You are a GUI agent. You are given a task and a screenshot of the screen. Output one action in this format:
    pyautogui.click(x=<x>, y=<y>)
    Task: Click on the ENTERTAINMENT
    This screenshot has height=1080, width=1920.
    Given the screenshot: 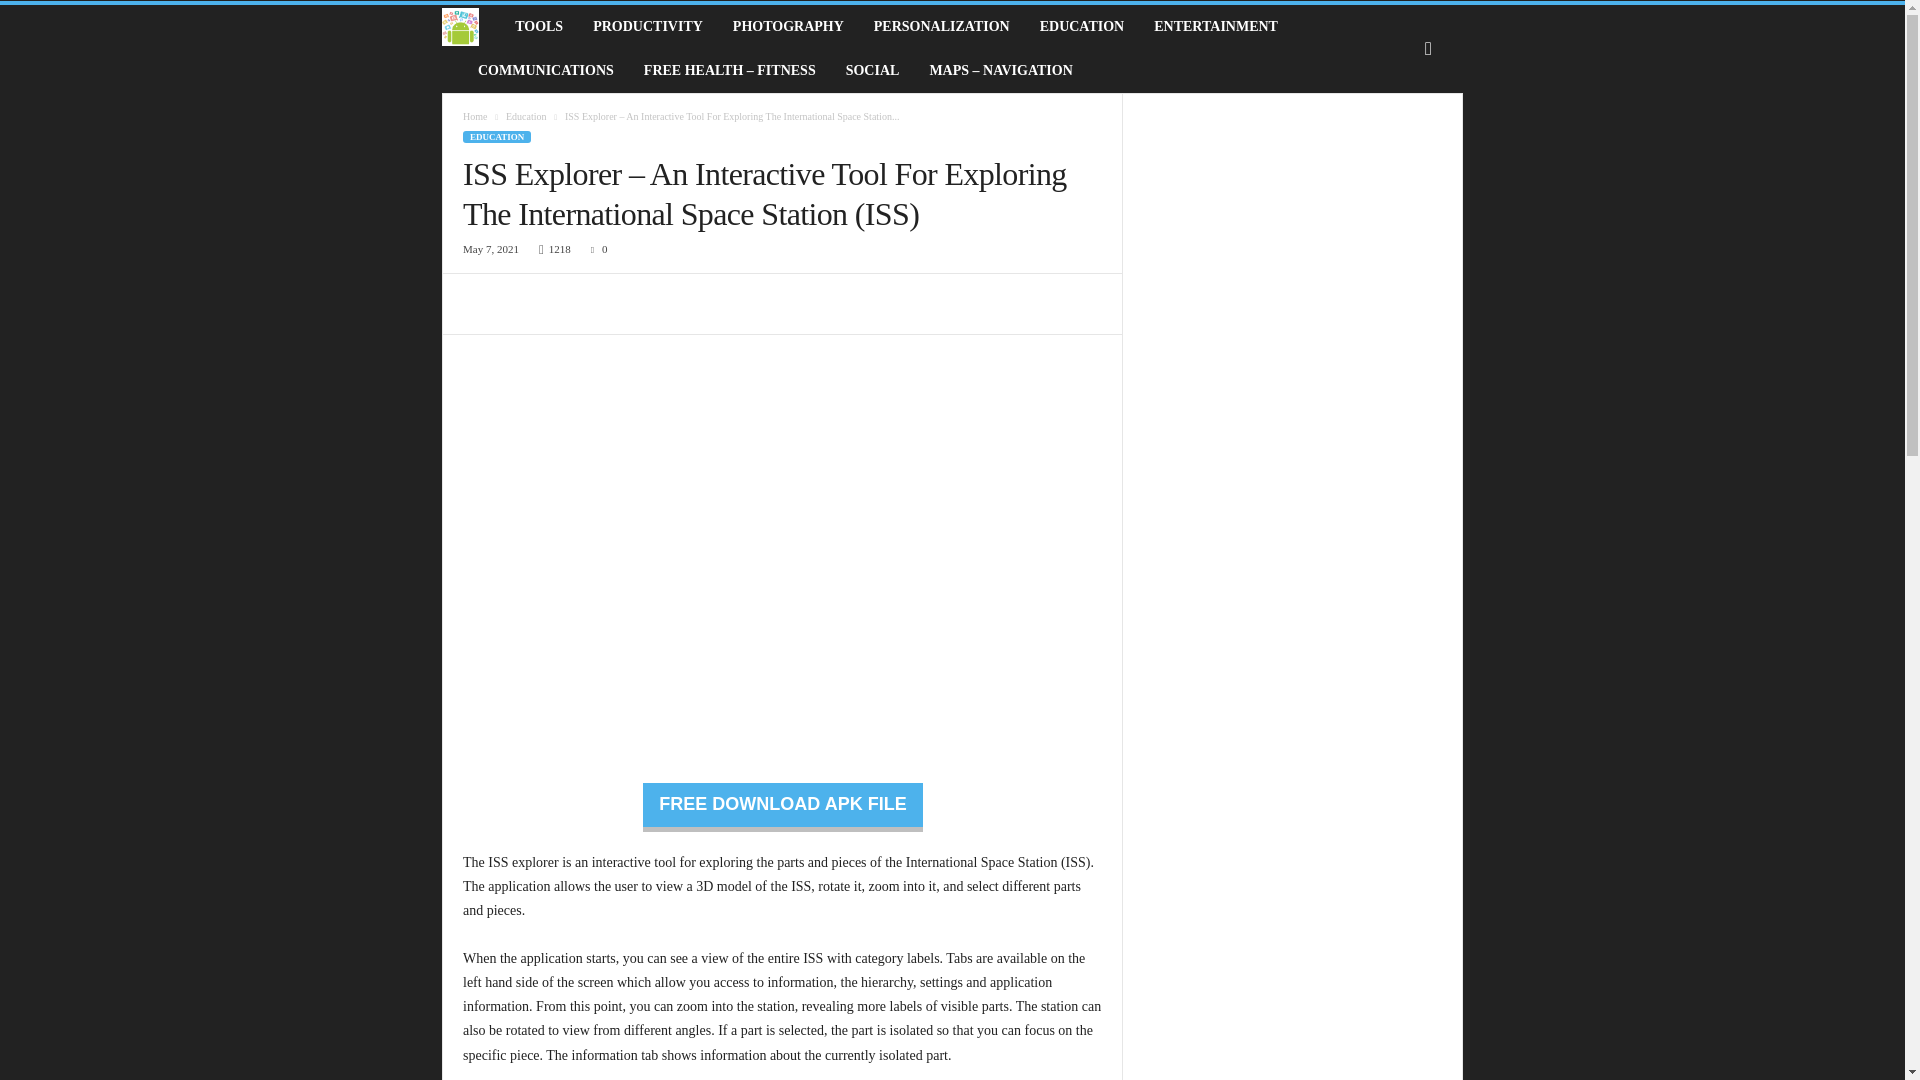 What is the action you would take?
    pyautogui.click(x=1215, y=26)
    